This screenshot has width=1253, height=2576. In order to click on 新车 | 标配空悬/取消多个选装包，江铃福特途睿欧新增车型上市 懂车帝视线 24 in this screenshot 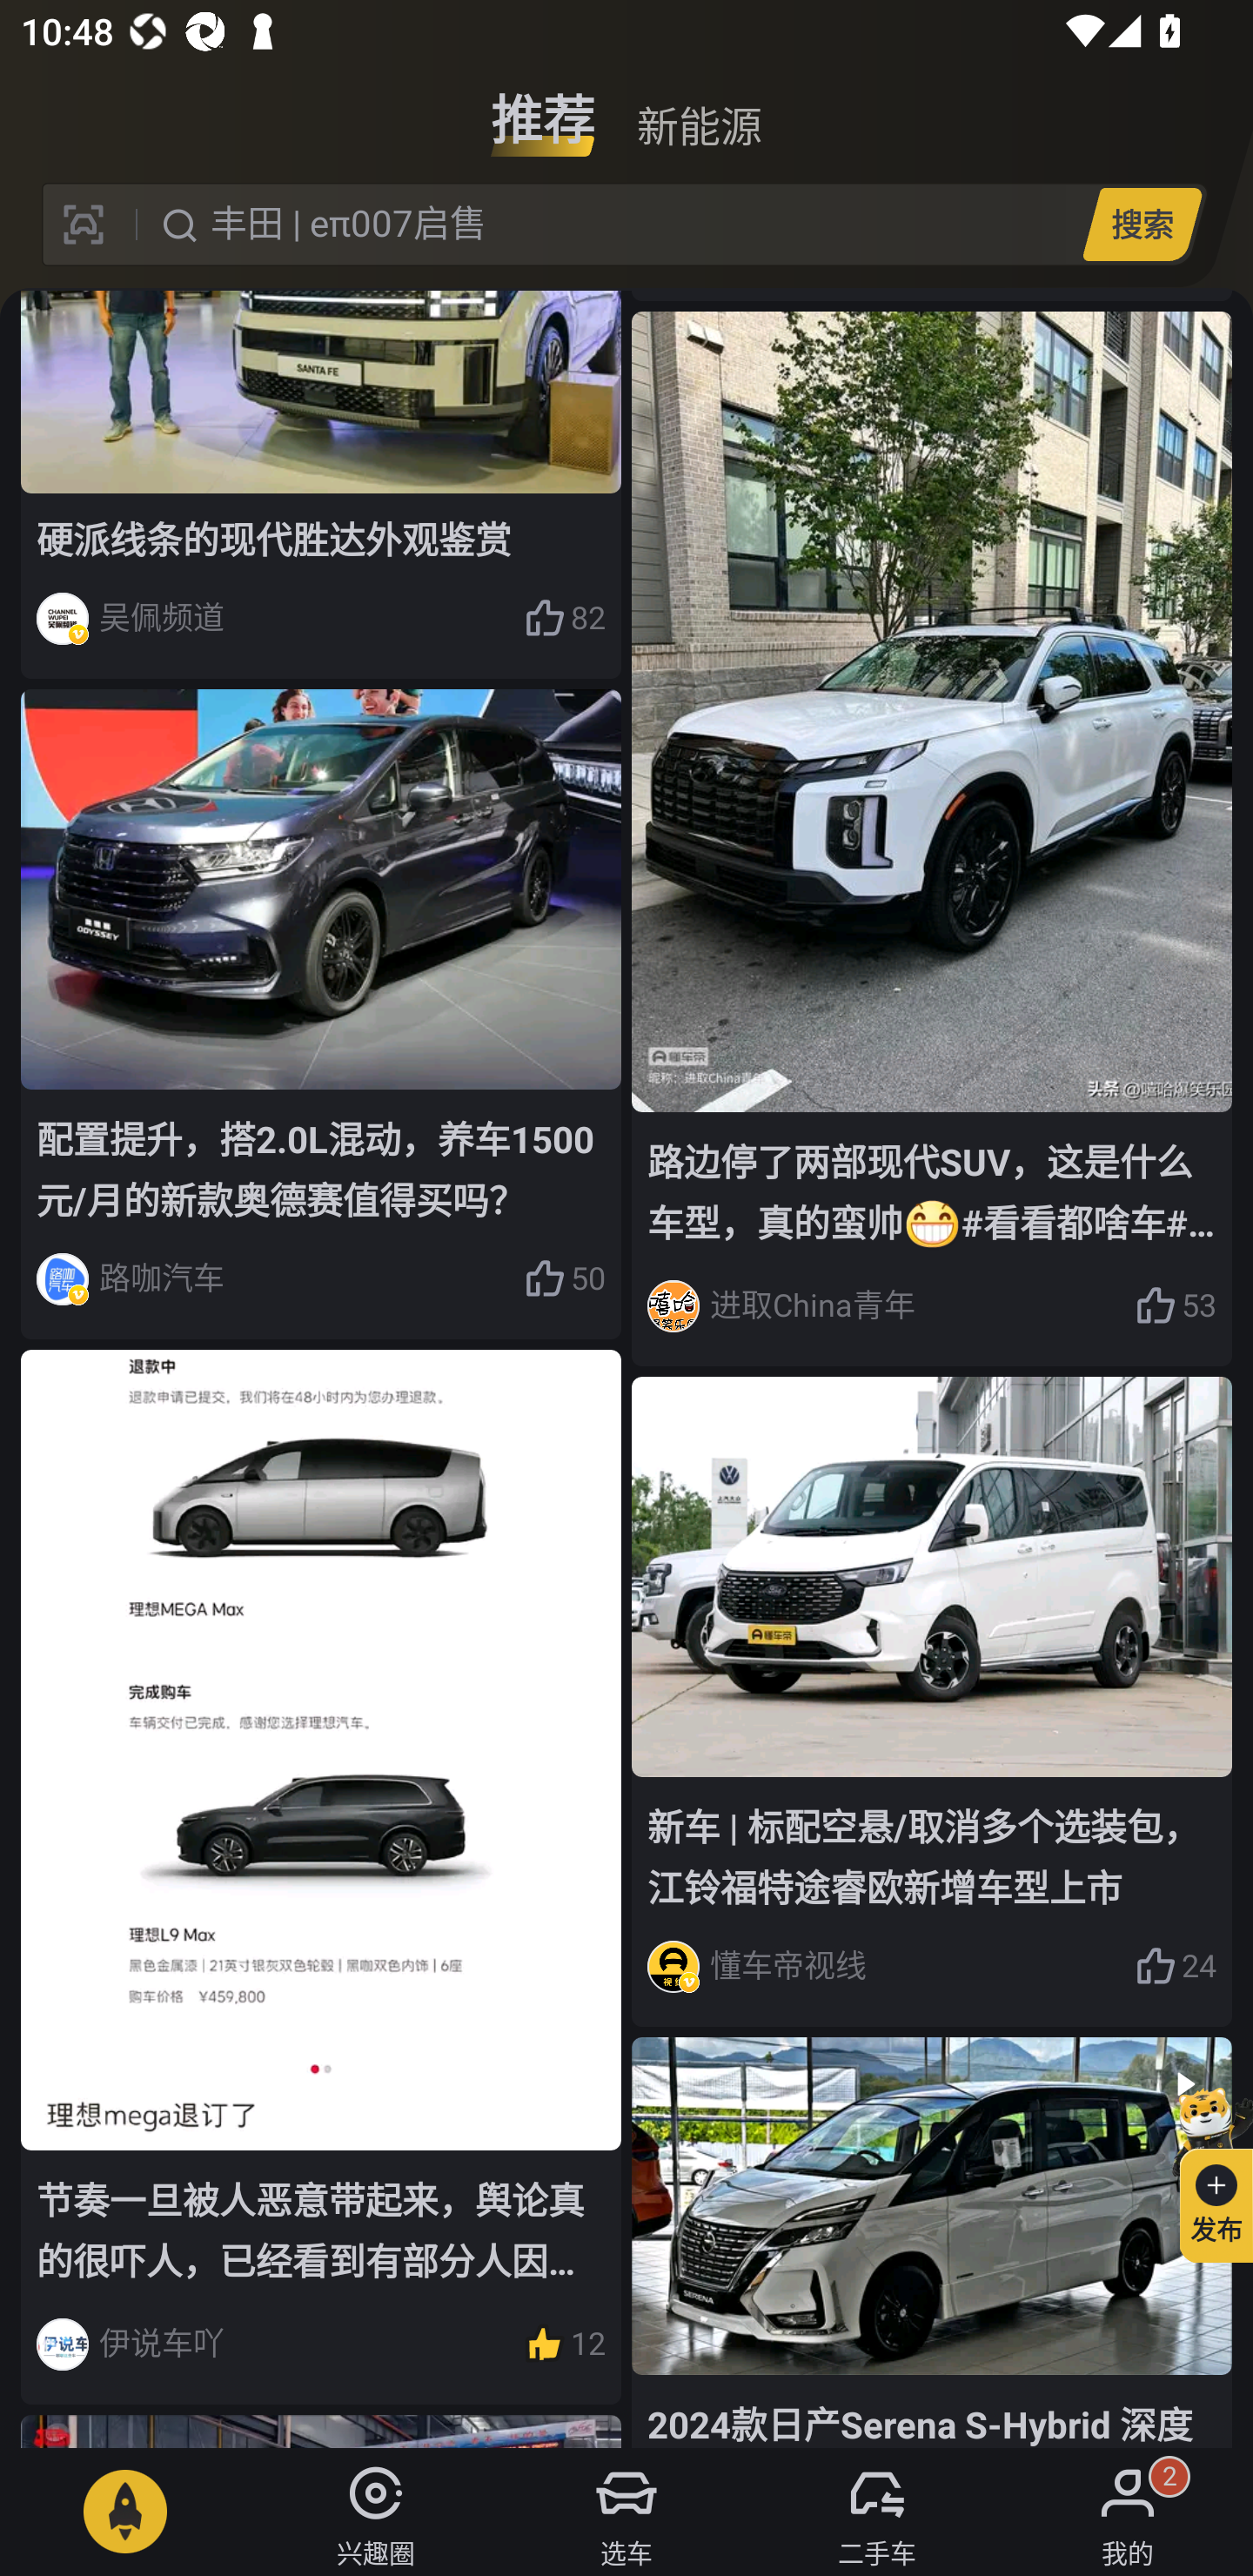, I will do `click(931, 1701)`.